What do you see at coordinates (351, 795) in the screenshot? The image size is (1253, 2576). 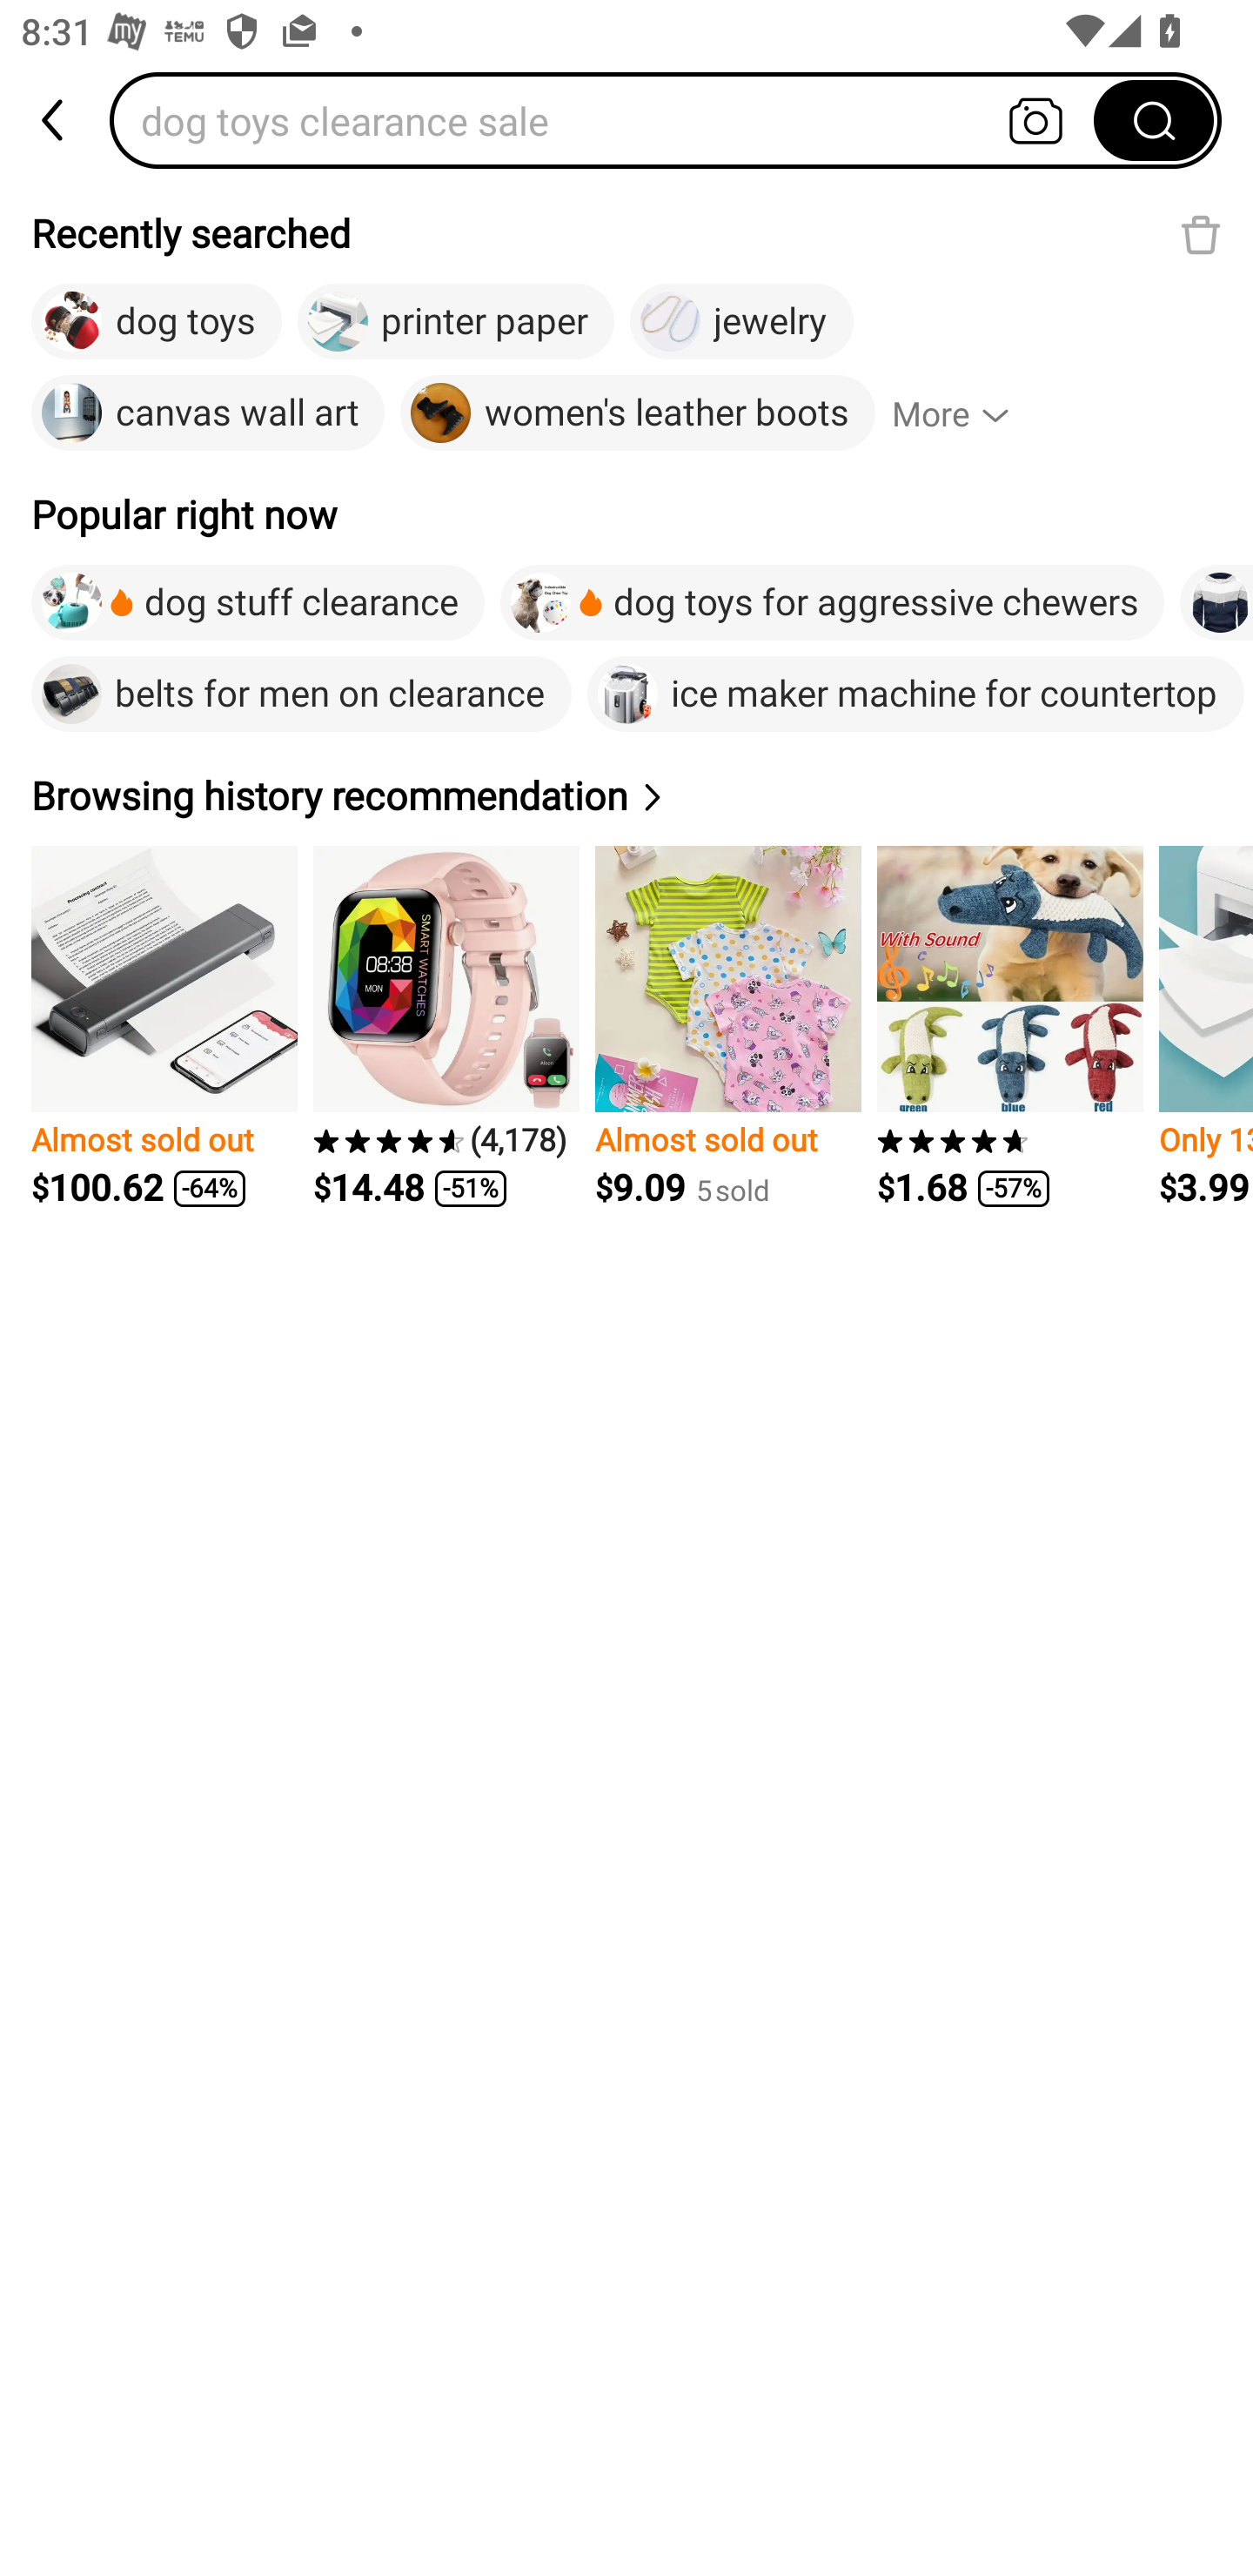 I see `Browsing history recommendation` at bounding box center [351, 795].